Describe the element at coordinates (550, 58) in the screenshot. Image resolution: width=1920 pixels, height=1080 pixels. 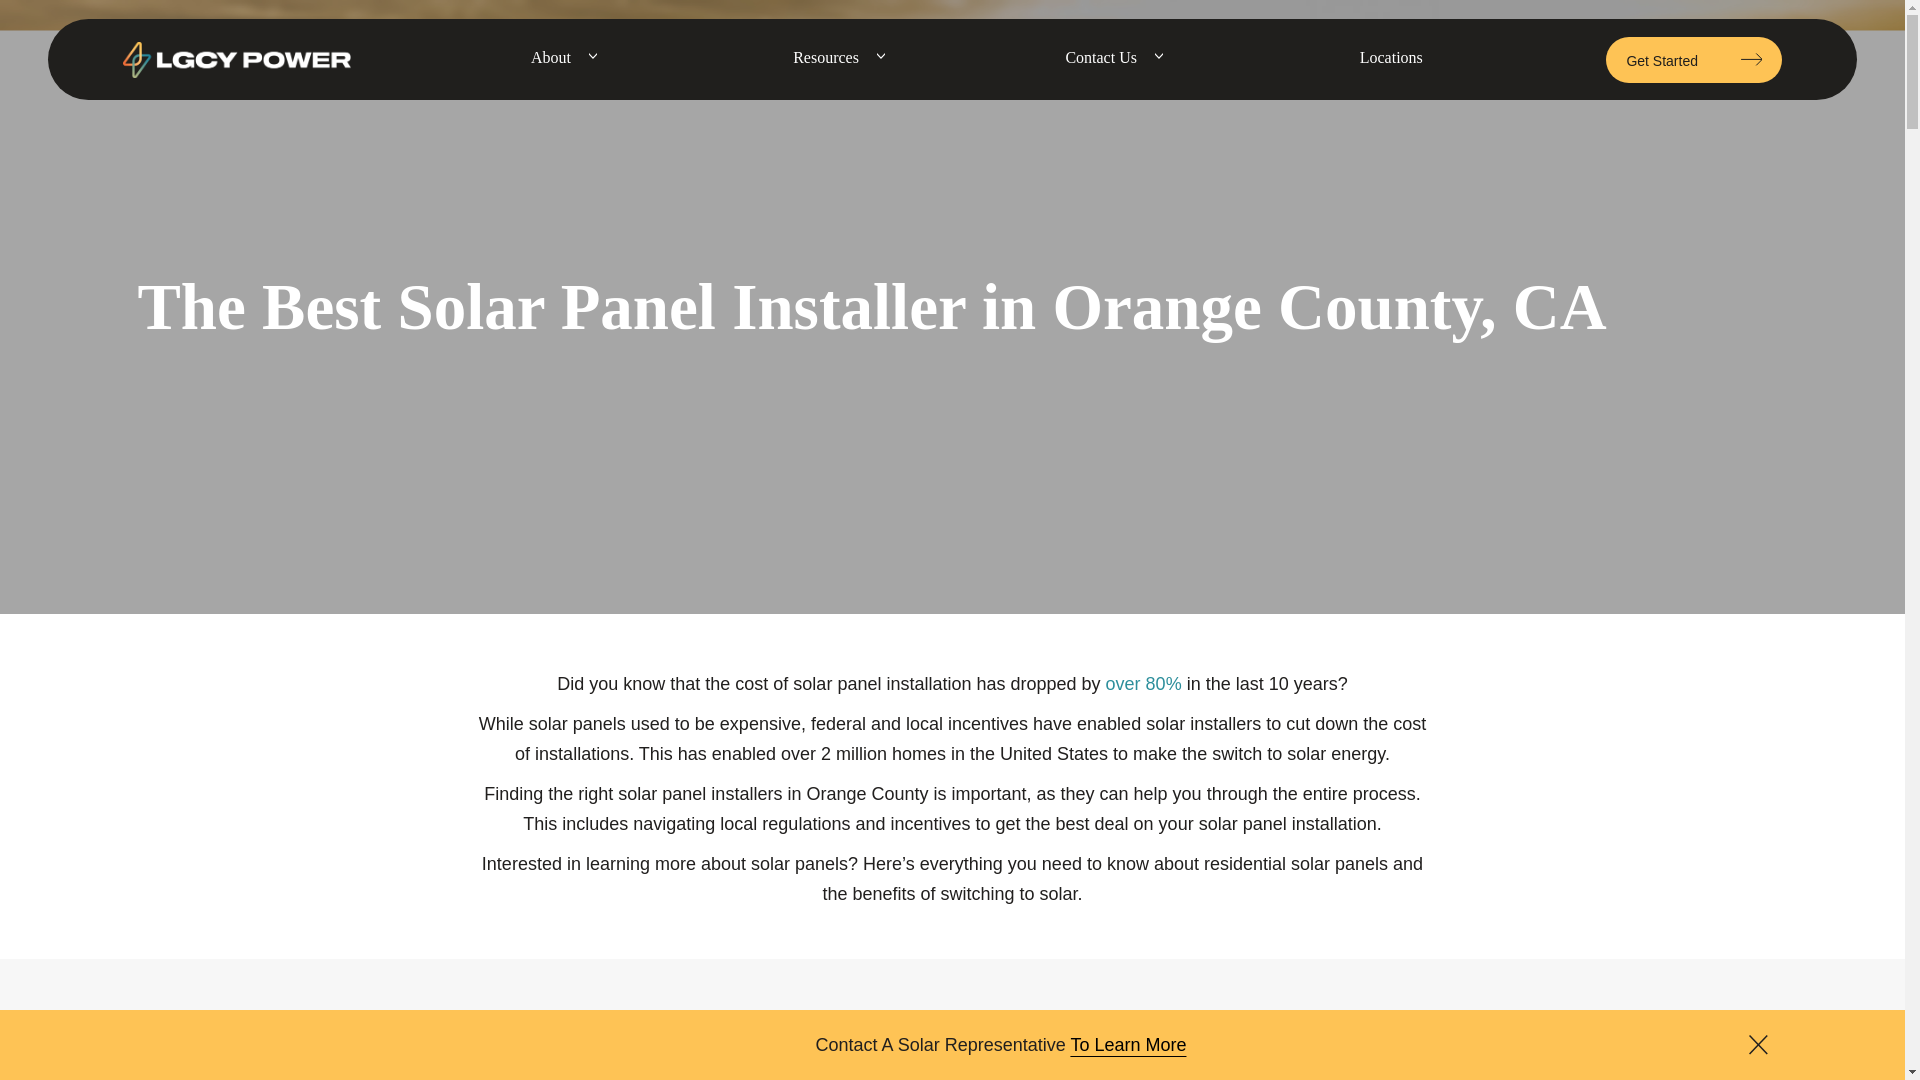
I see `About` at that location.